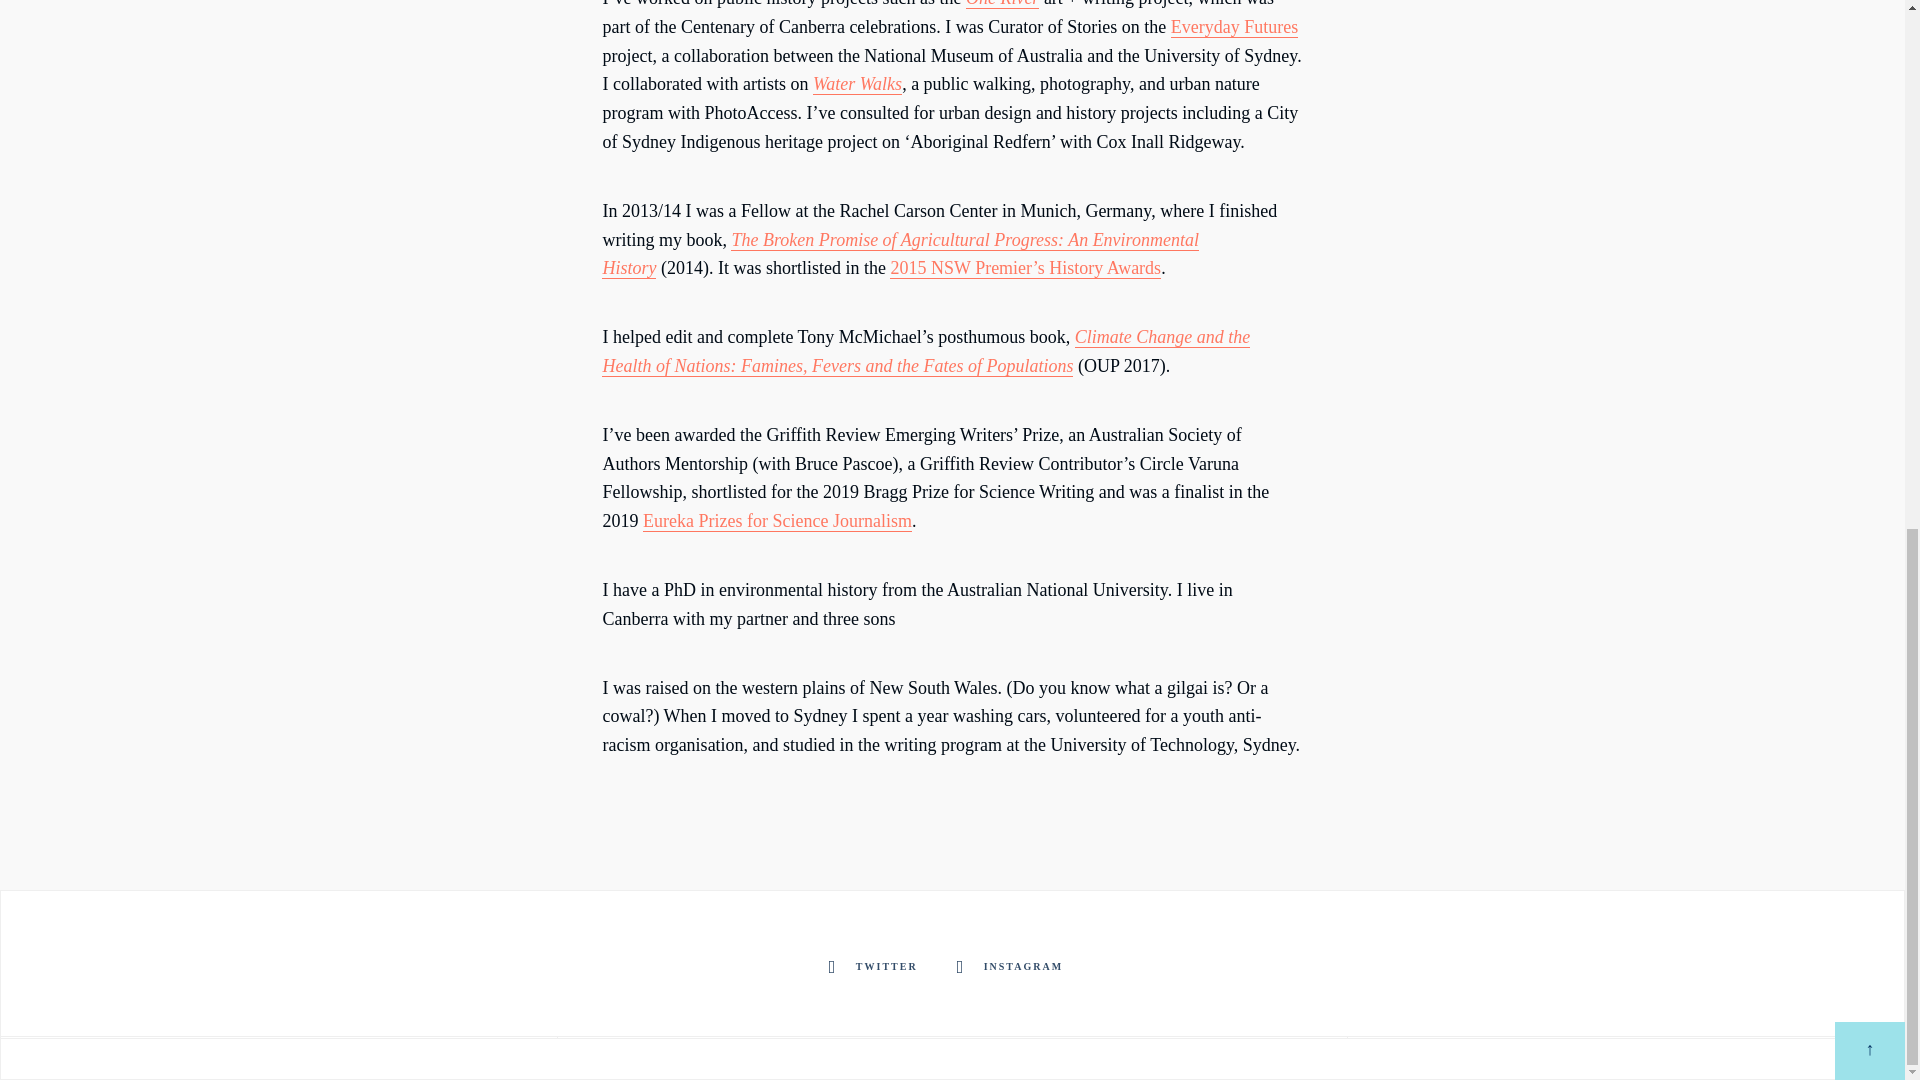 The width and height of the screenshot is (1920, 1080). Describe the element at coordinates (778, 521) in the screenshot. I see `Eureka Prizes for Science Journalism` at that location.